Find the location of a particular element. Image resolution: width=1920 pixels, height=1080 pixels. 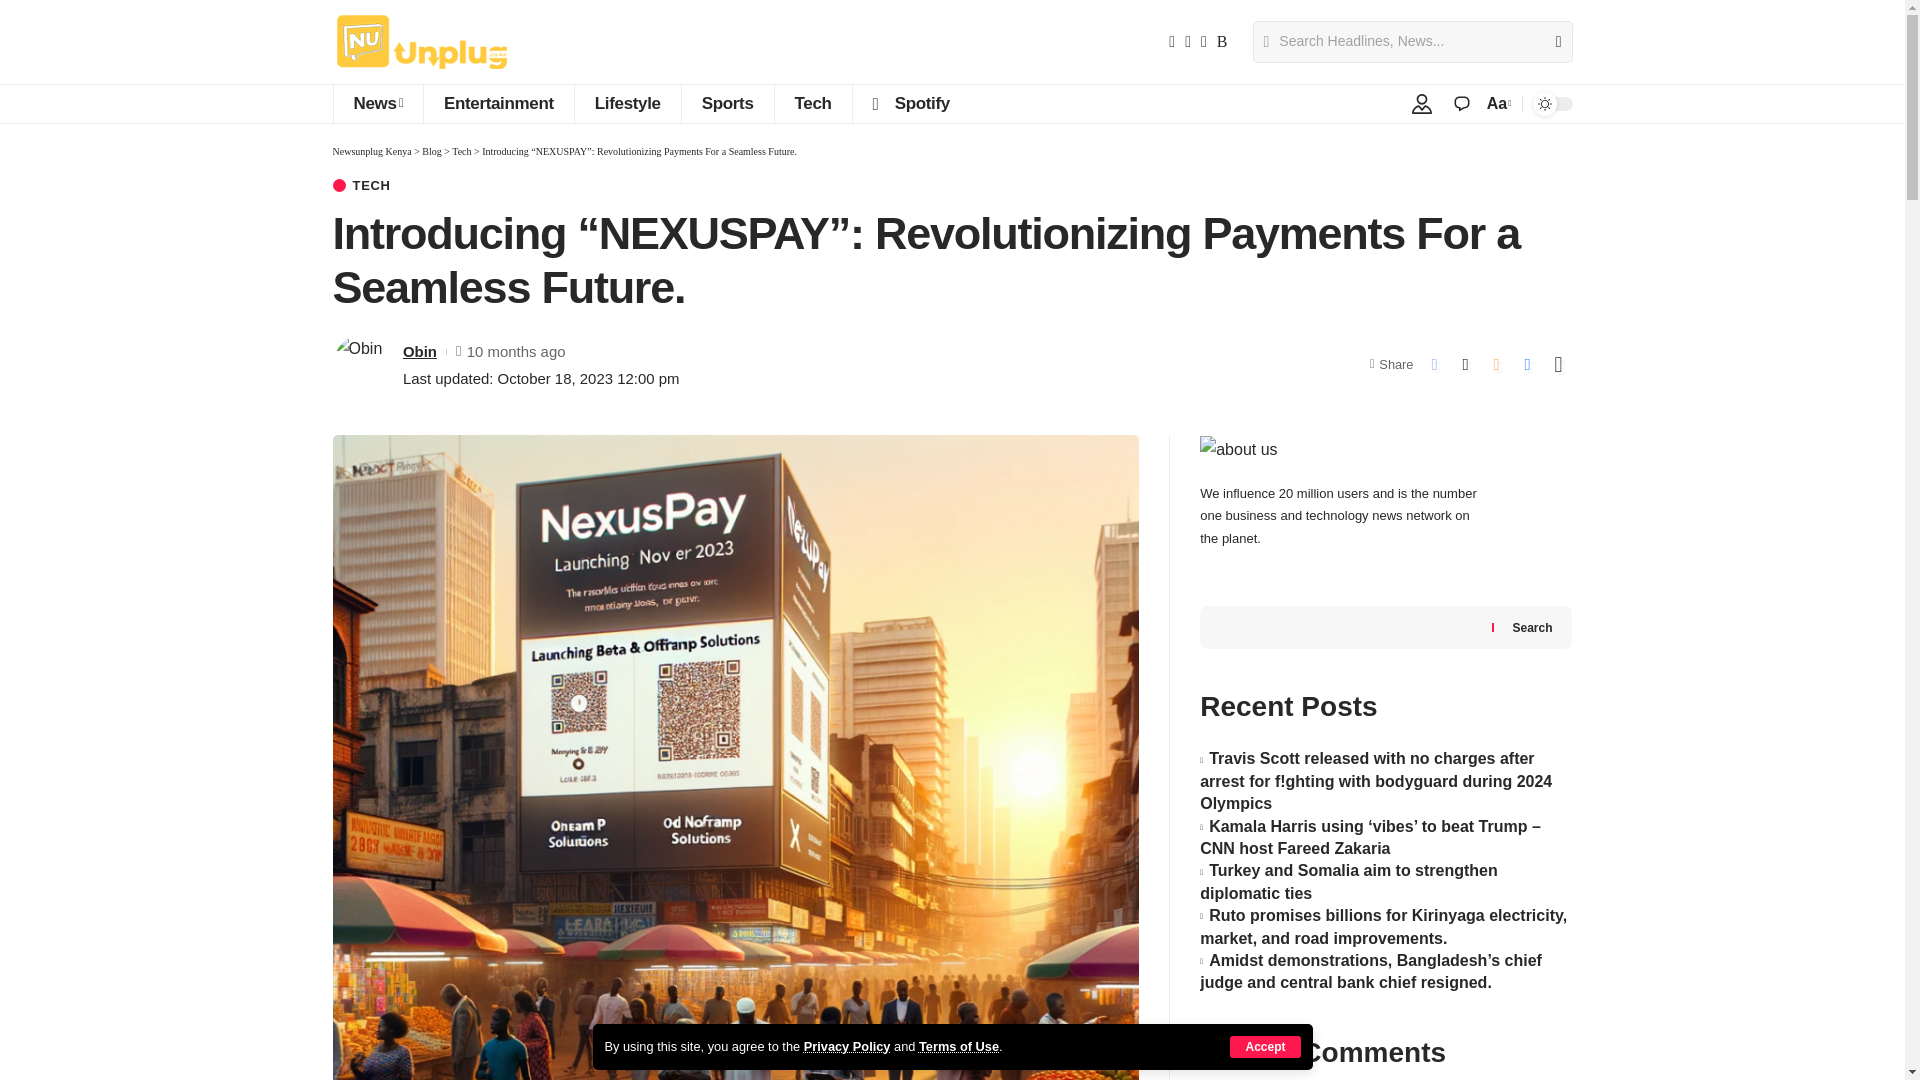

Sports is located at coordinates (727, 104).